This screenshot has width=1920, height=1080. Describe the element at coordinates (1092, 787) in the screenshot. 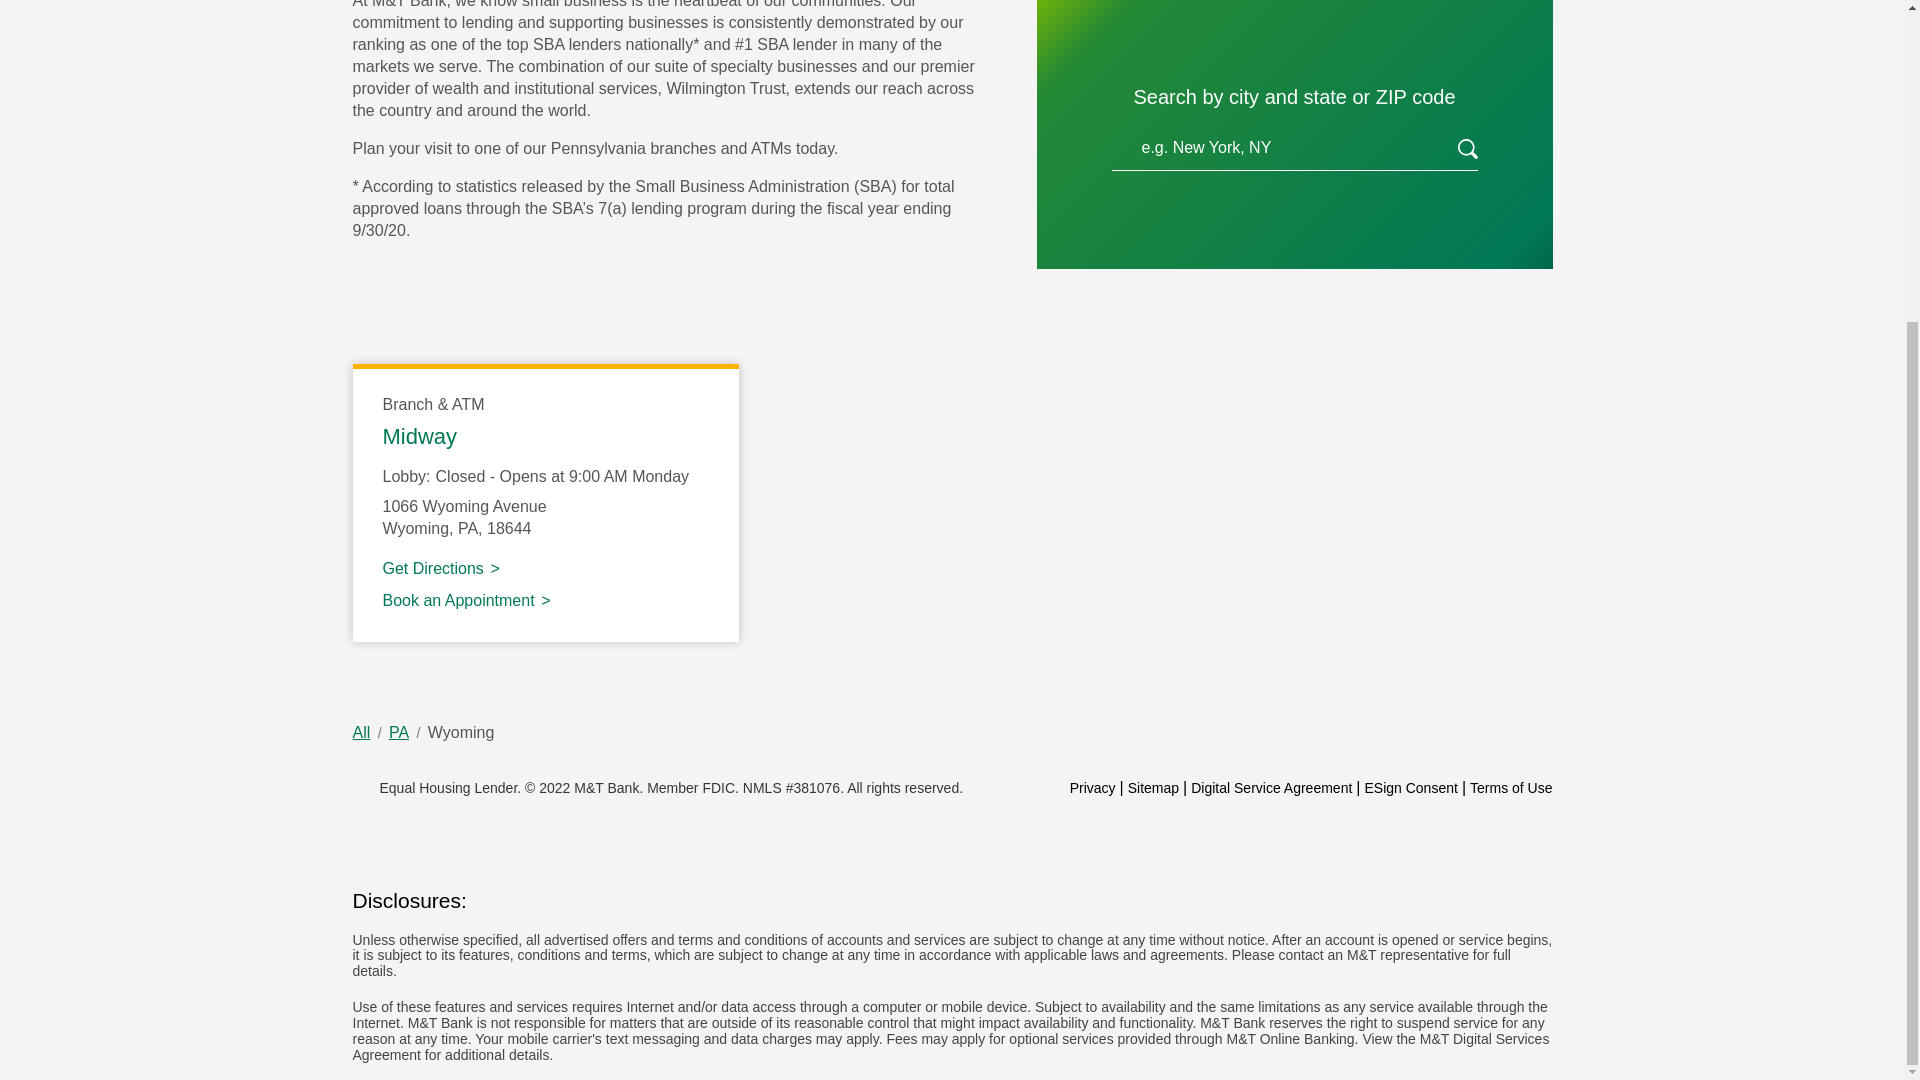

I see `ESign Consent` at that location.